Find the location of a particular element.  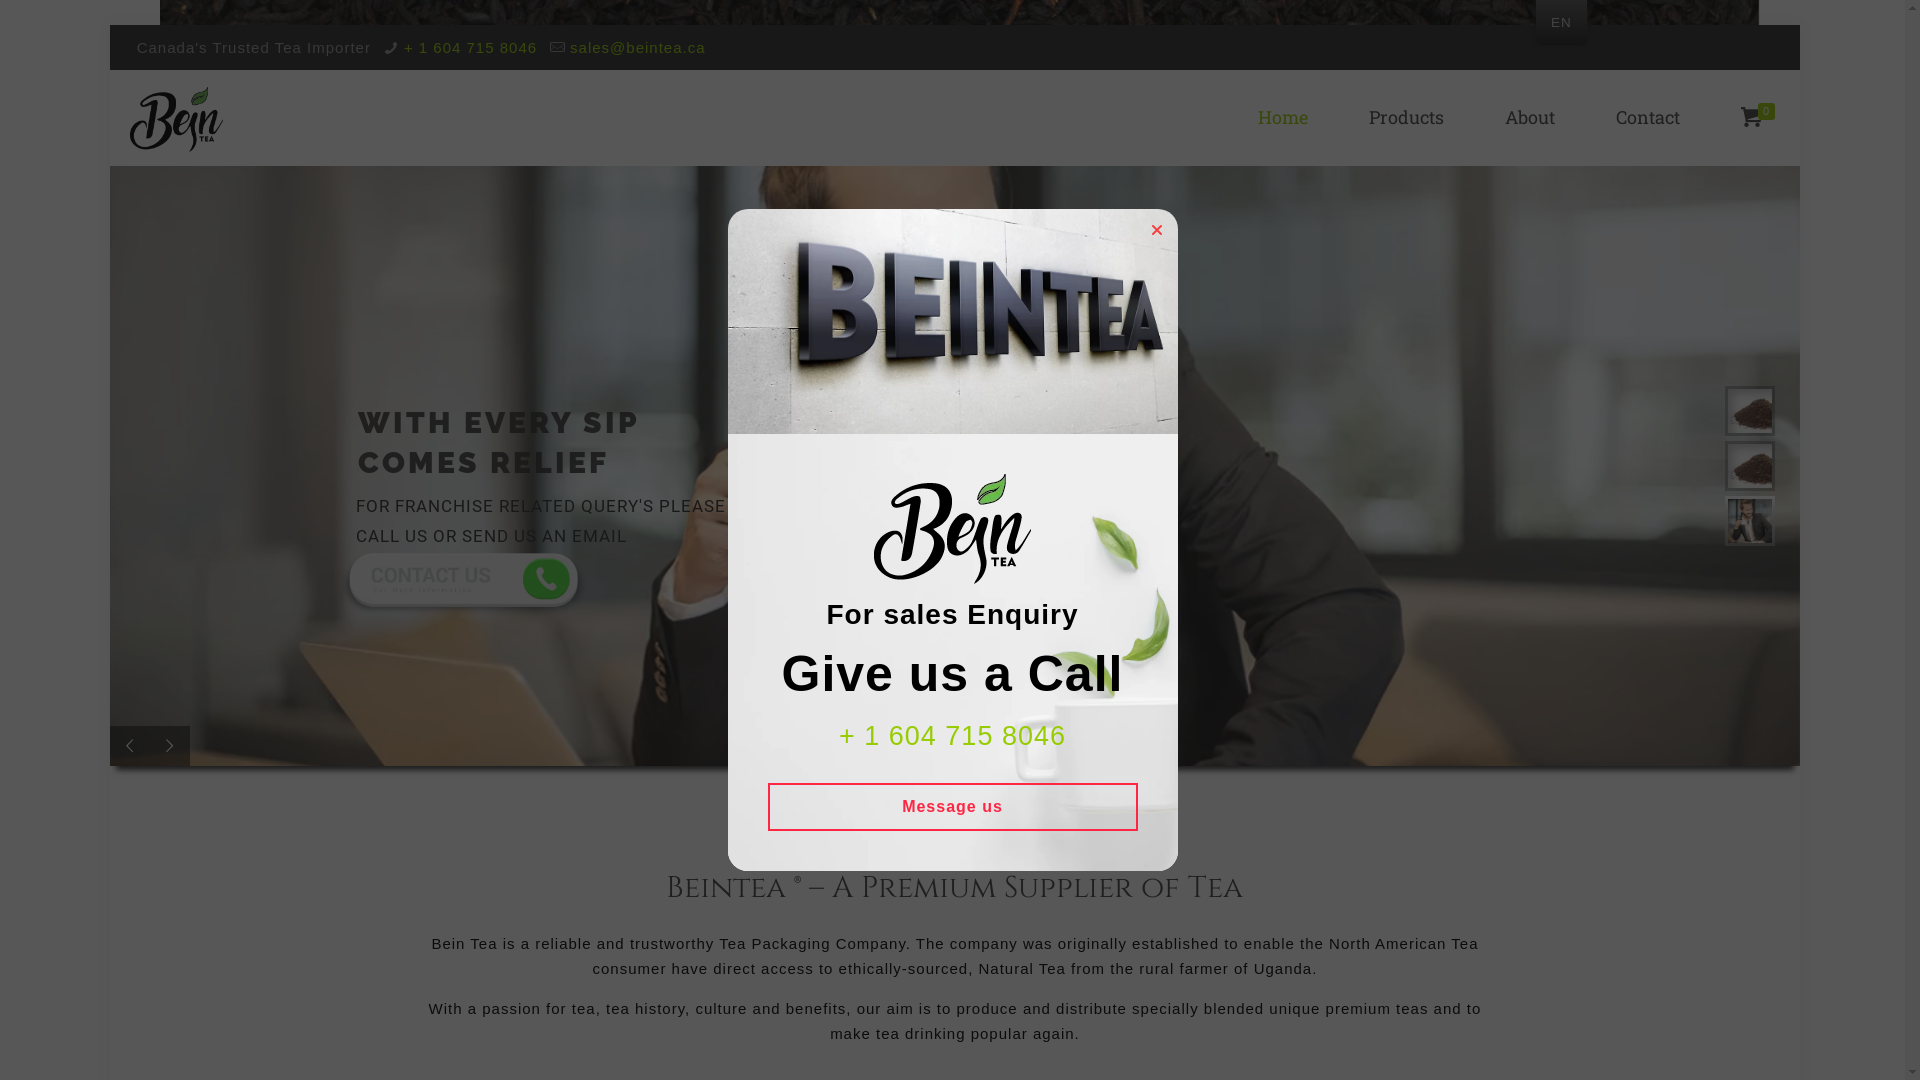

0 is located at coordinates (1755, 118).